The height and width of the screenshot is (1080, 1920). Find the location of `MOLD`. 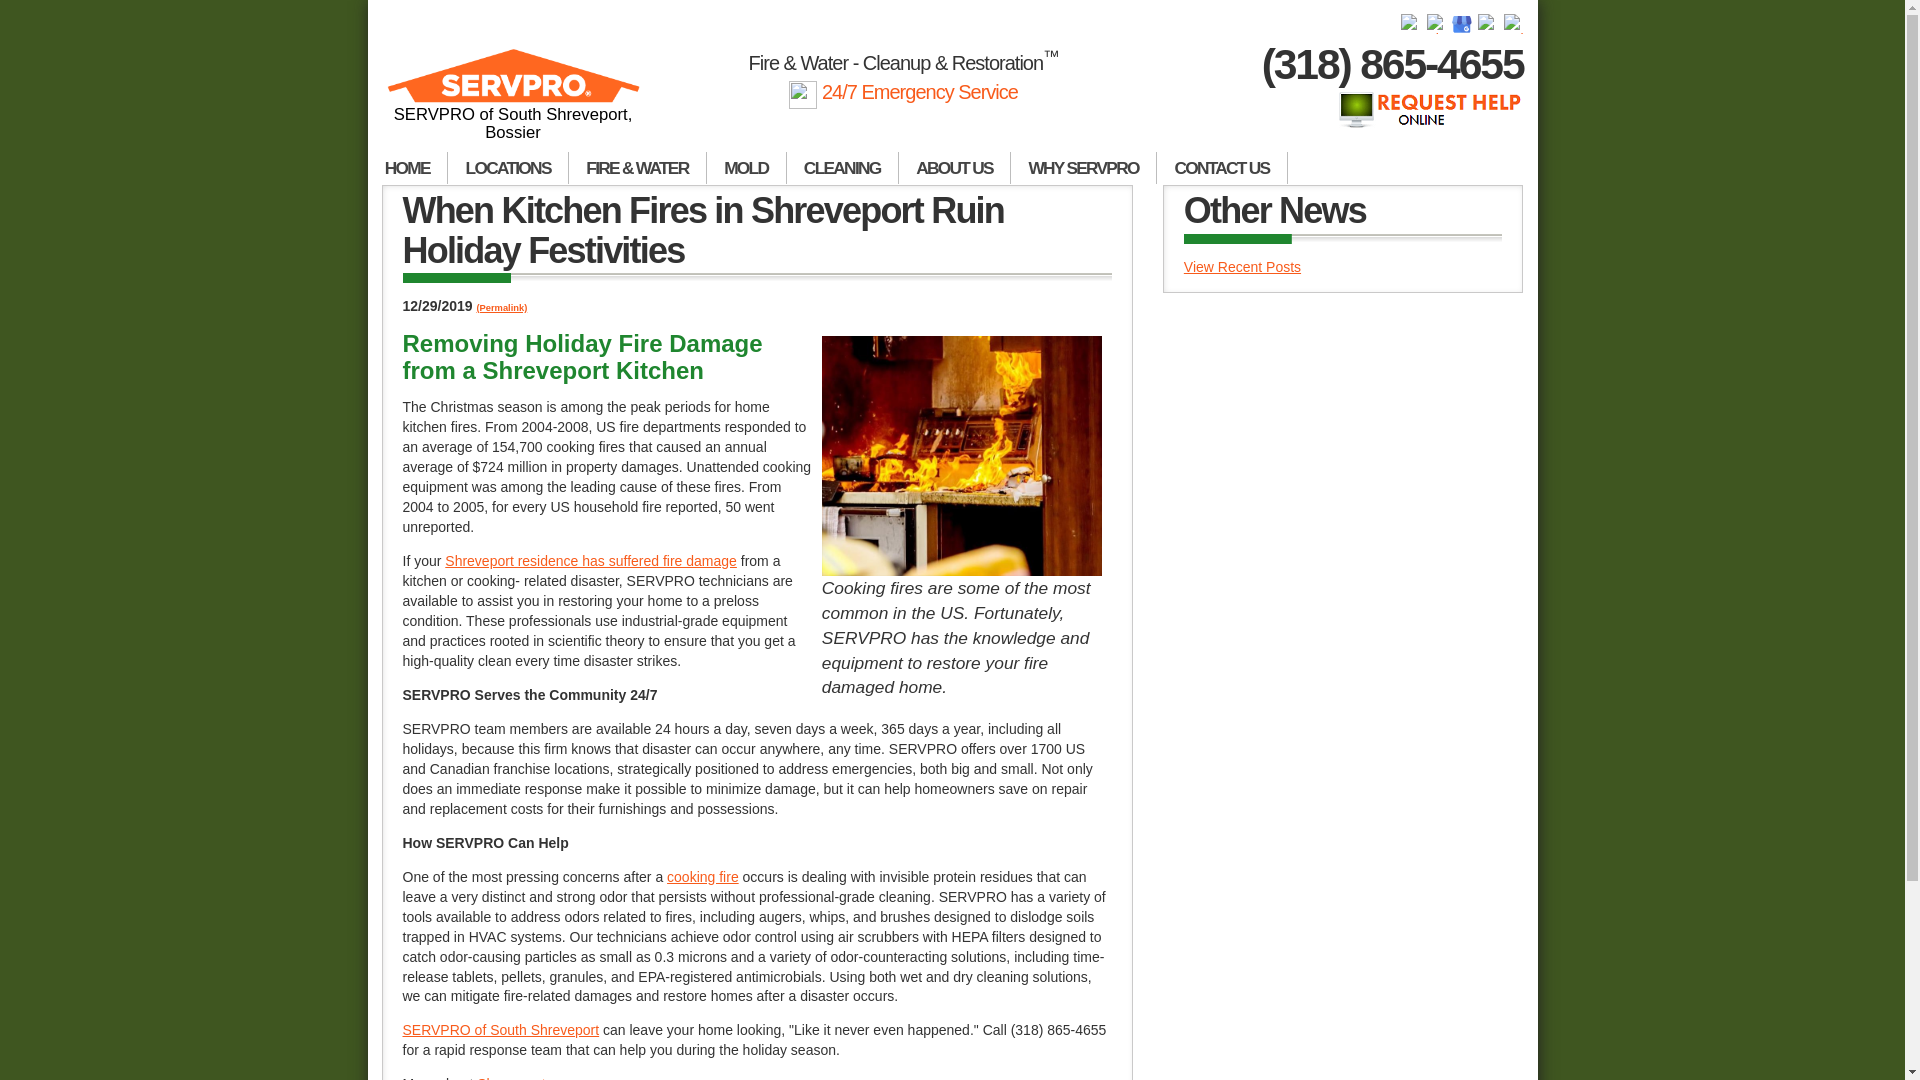

MOLD is located at coordinates (746, 168).